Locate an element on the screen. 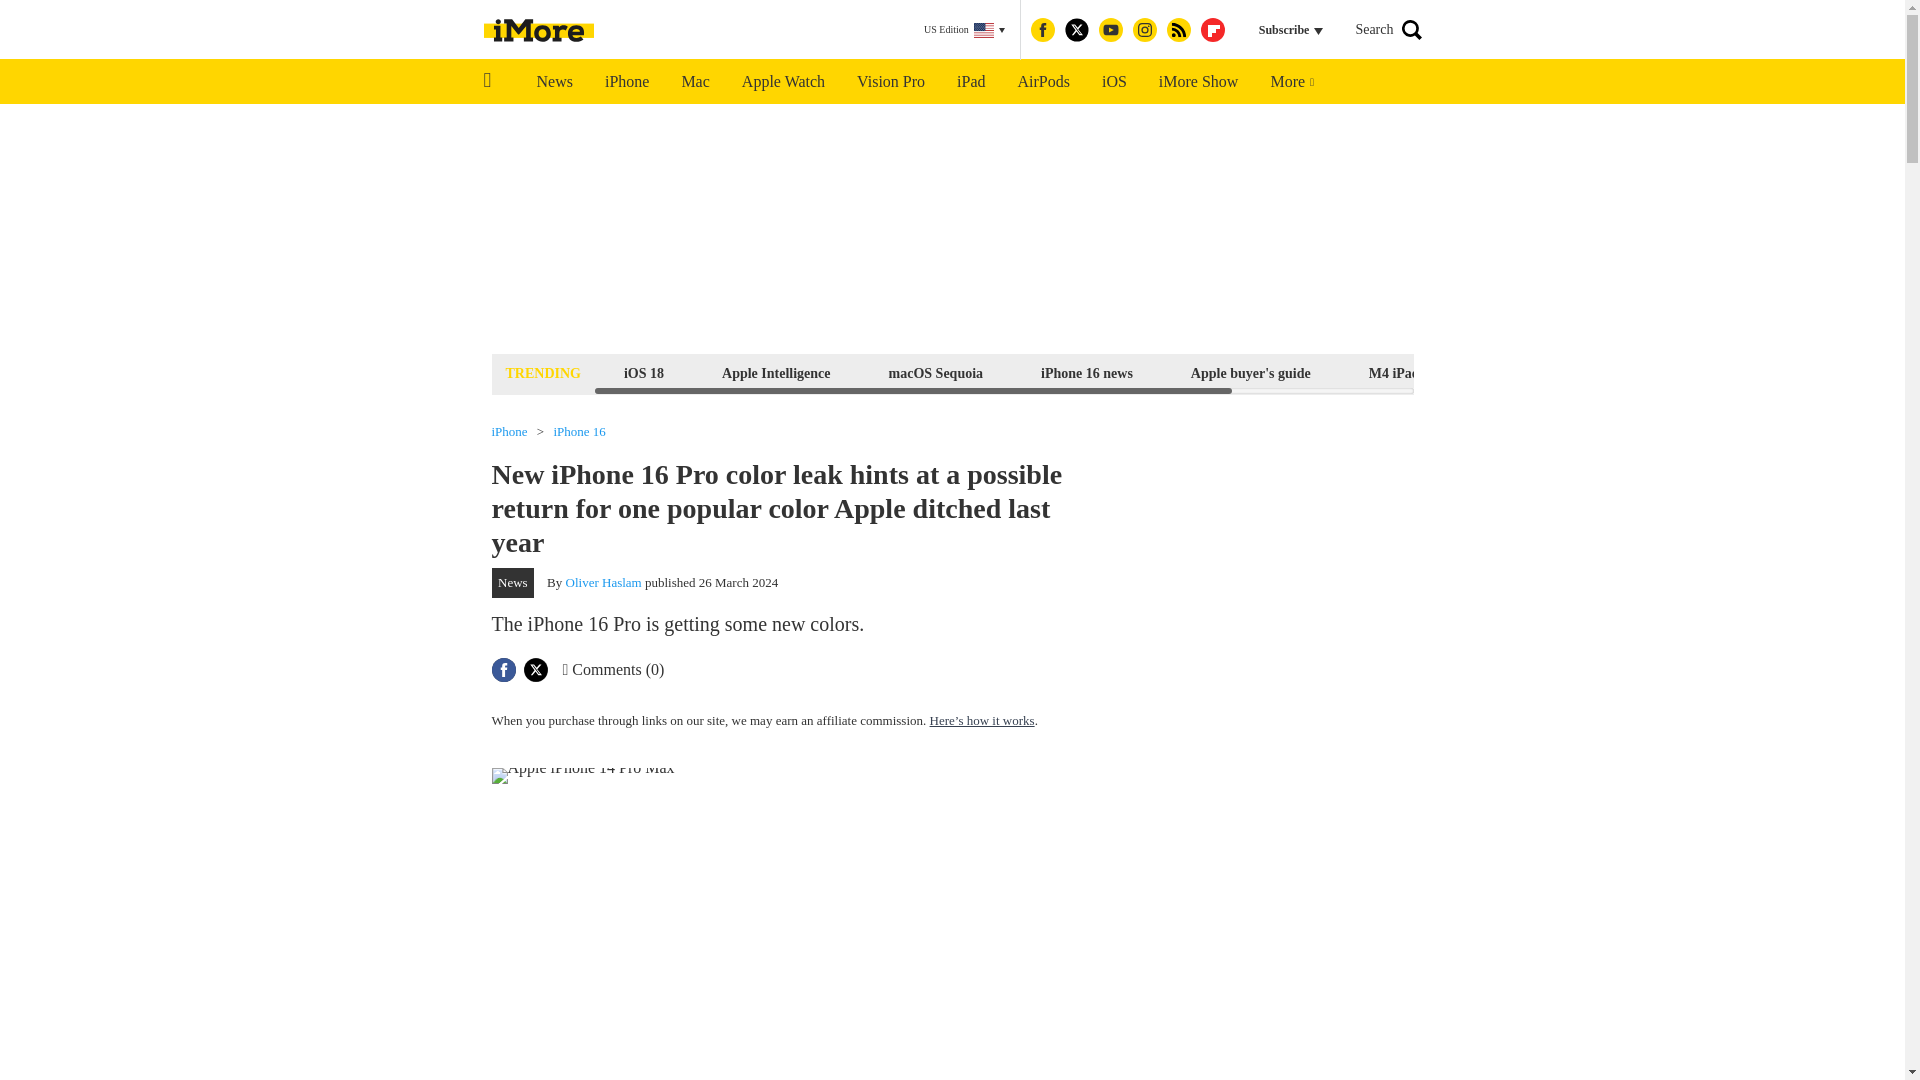 This screenshot has width=1920, height=1080. iPad is located at coordinates (970, 82).